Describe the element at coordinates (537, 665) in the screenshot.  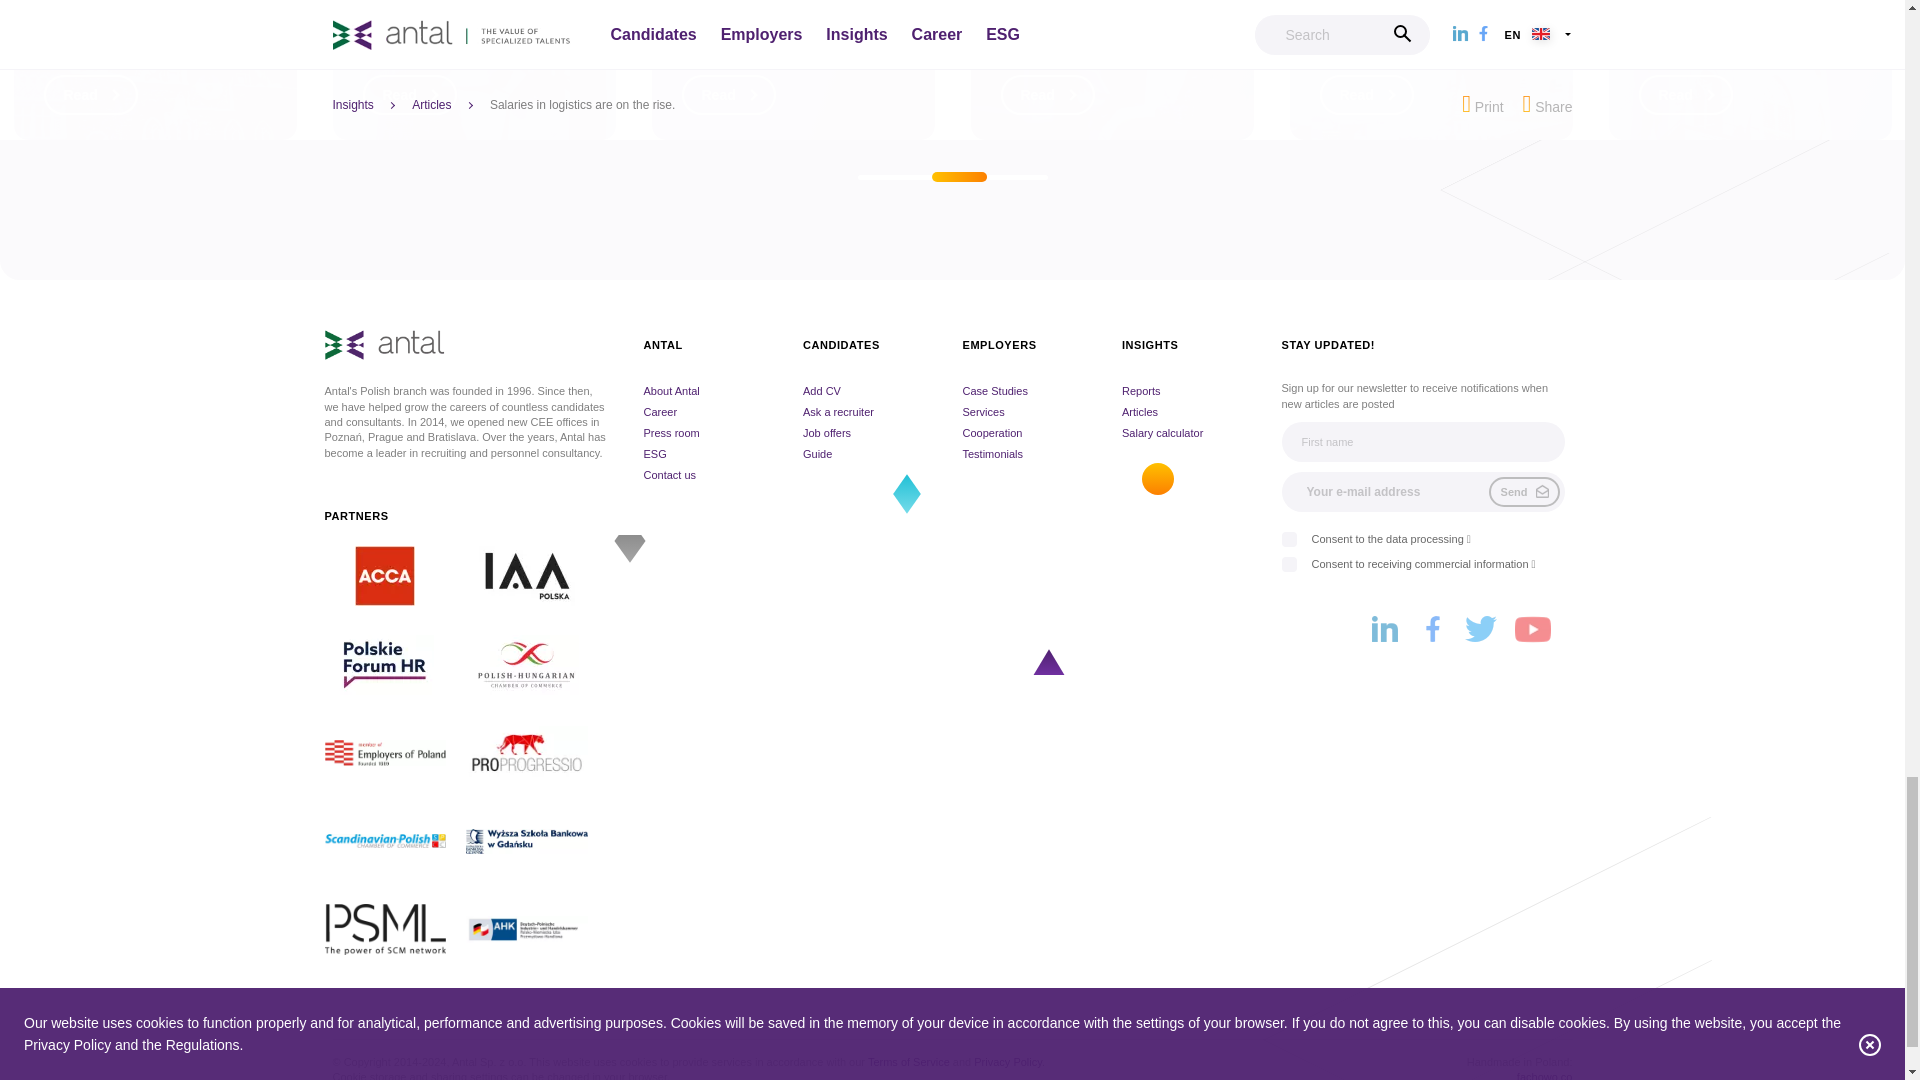
I see `Polish-Hungarian Chamber of Commerce` at that location.